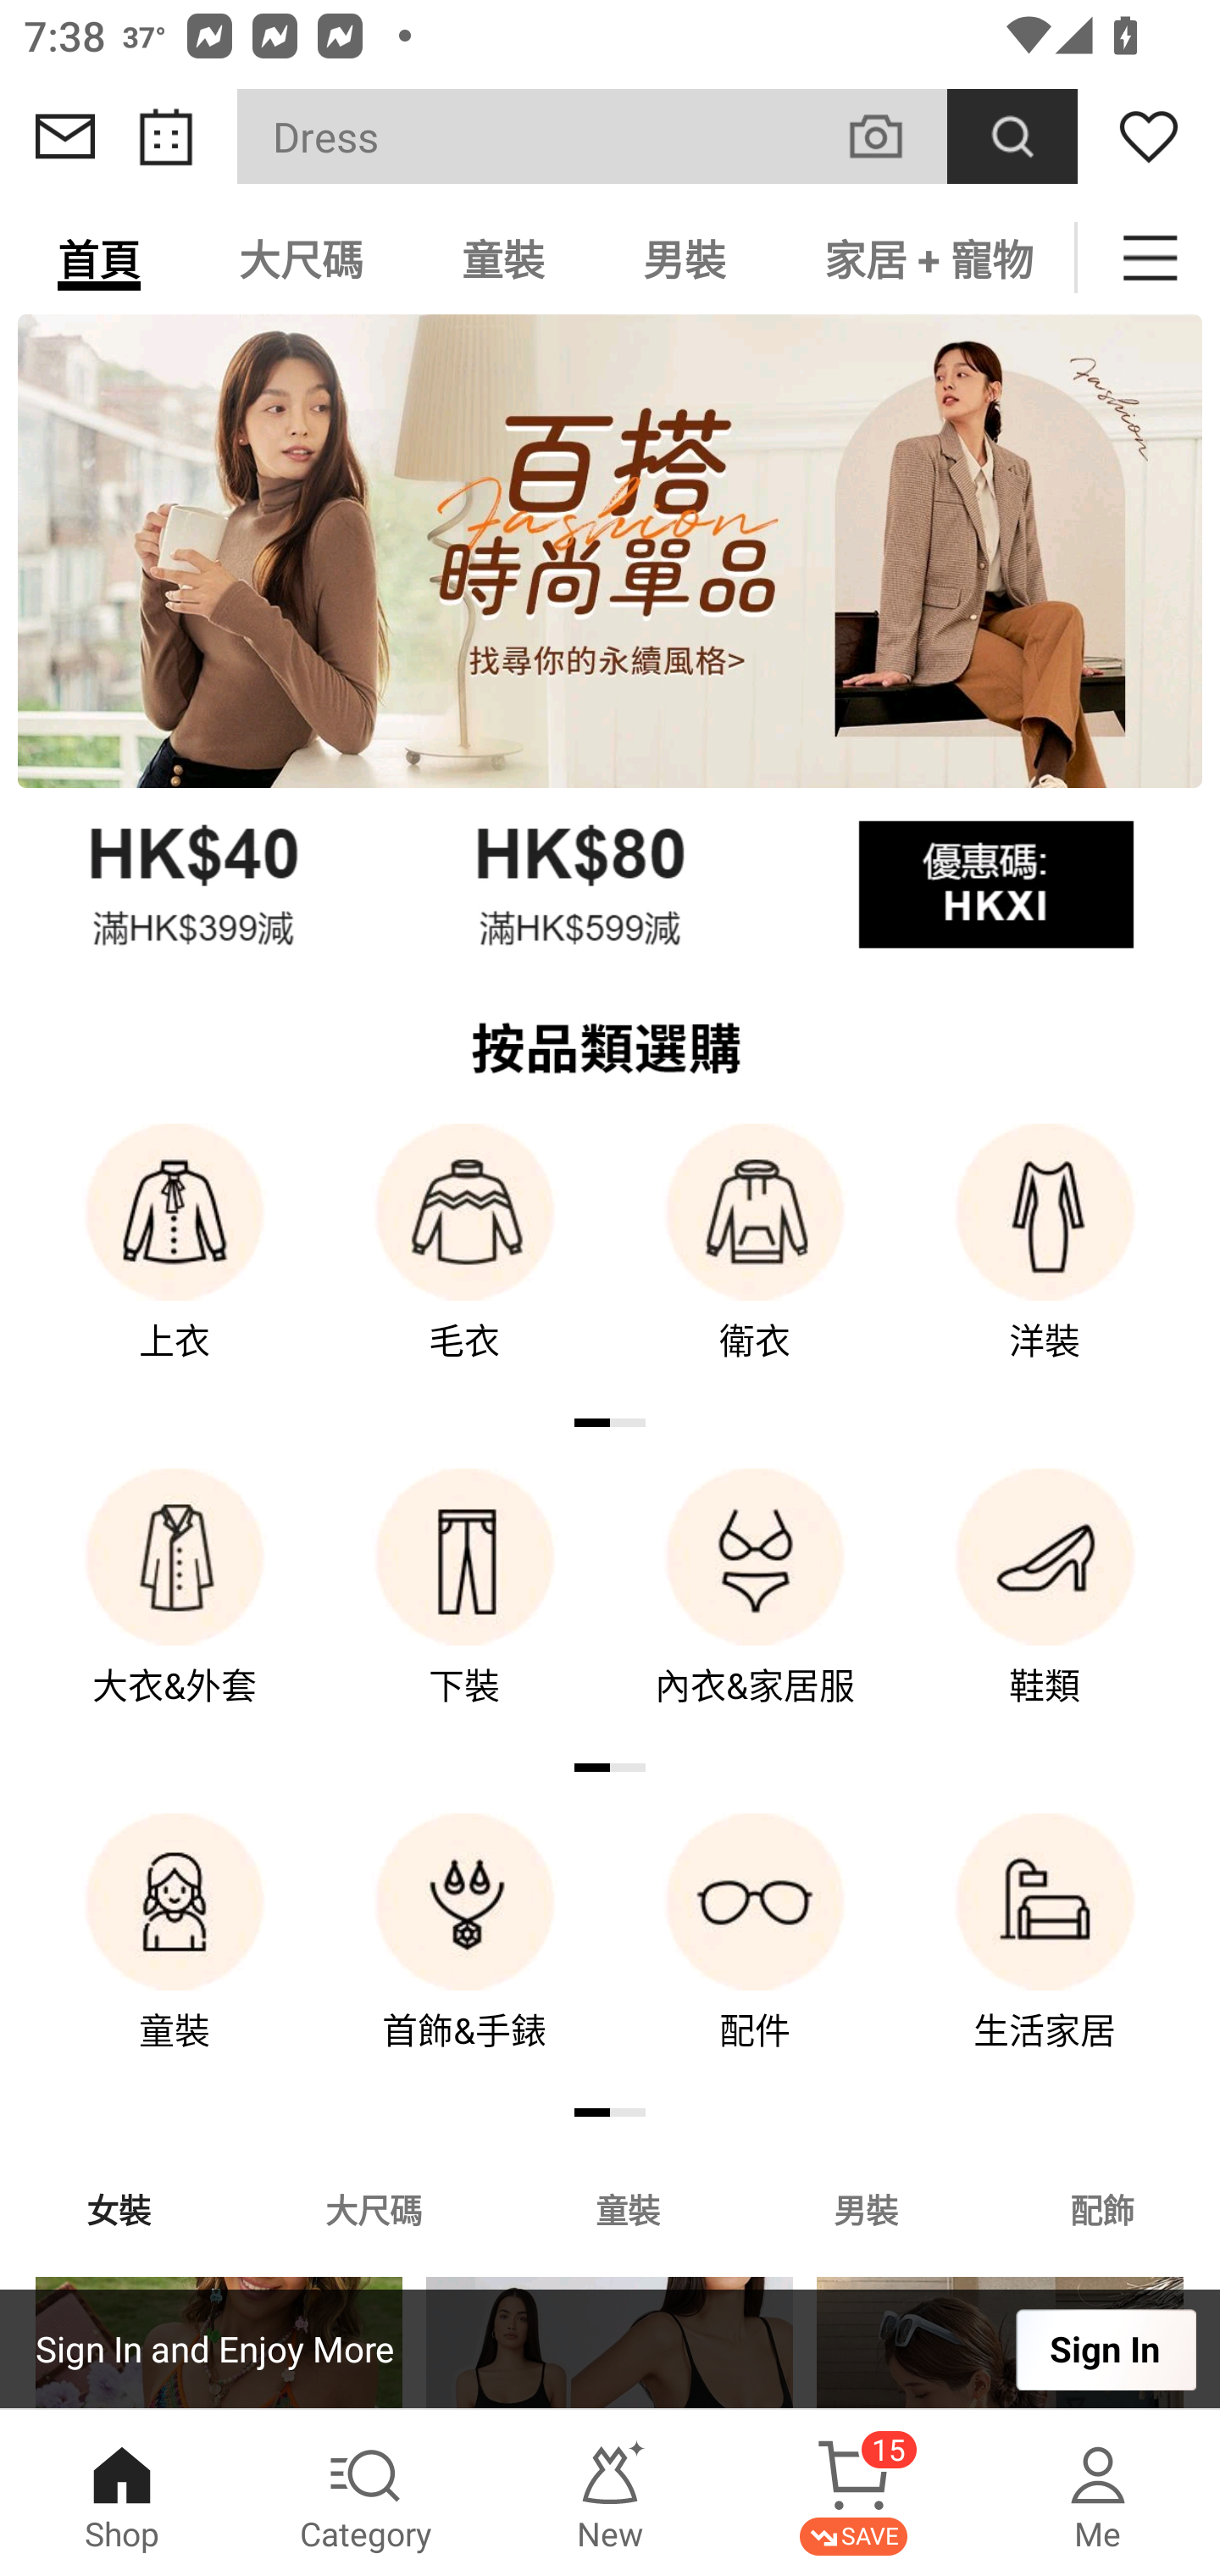 Image resolution: width=1220 pixels, height=2576 pixels. Describe the element at coordinates (685, 258) in the screenshot. I see `男裝` at that location.